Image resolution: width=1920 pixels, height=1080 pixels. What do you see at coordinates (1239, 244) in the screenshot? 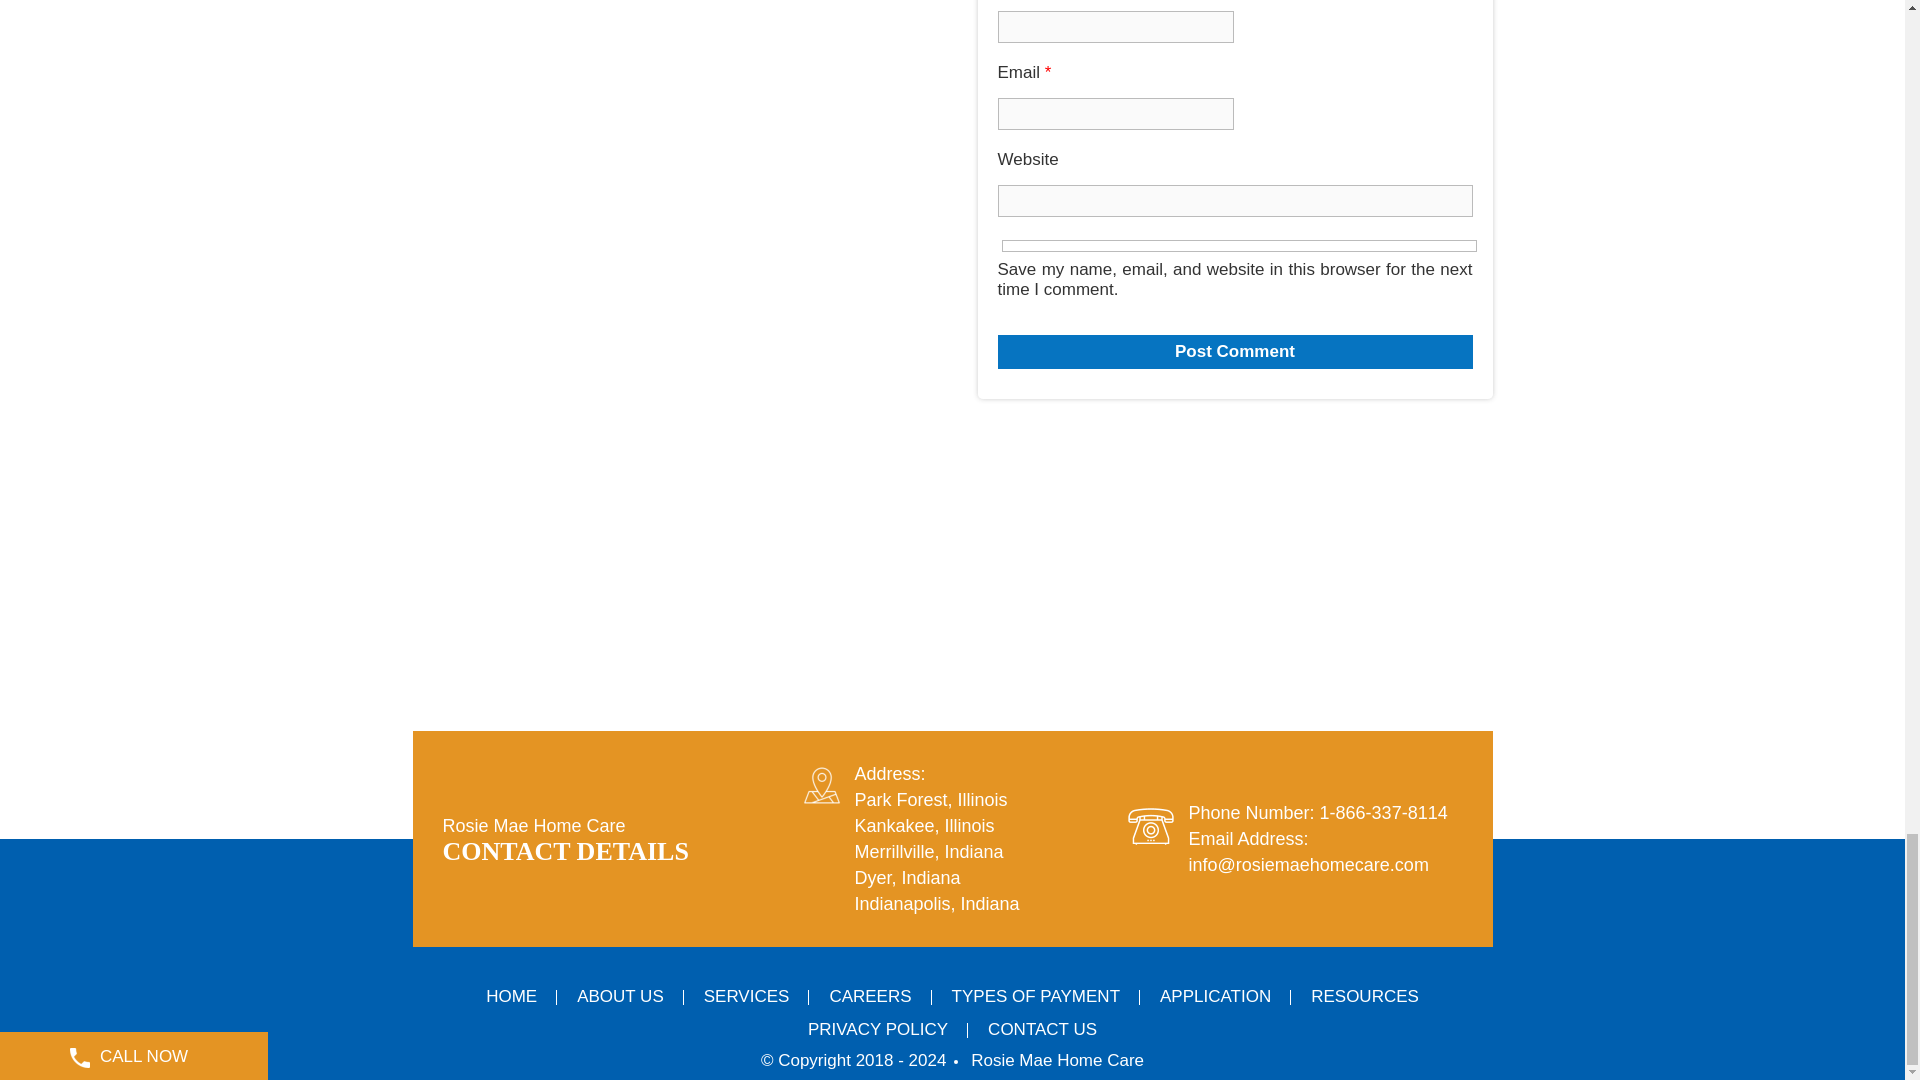
I see `yes` at bounding box center [1239, 244].